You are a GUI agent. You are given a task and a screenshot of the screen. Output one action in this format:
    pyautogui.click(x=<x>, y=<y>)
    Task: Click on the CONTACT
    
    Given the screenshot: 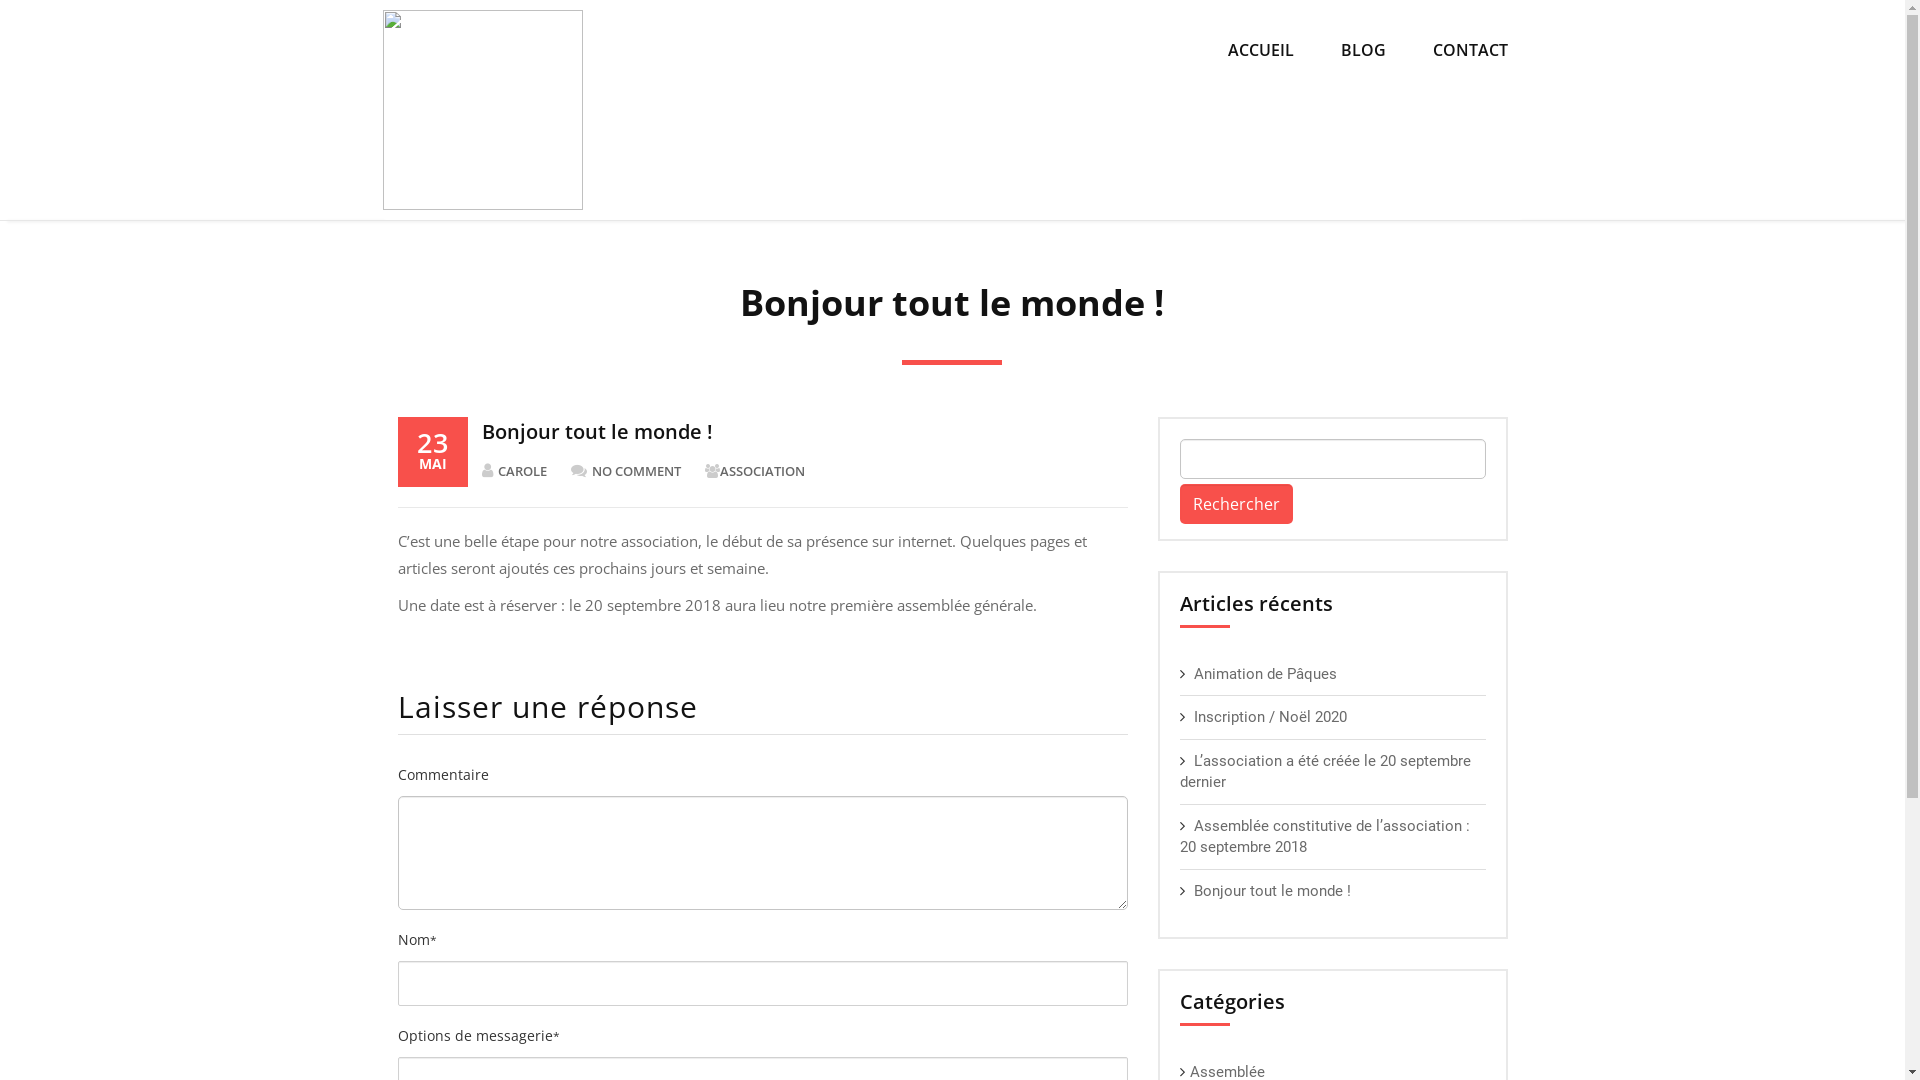 What is the action you would take?
    pyautogui.click(x=1470, y=50)
    